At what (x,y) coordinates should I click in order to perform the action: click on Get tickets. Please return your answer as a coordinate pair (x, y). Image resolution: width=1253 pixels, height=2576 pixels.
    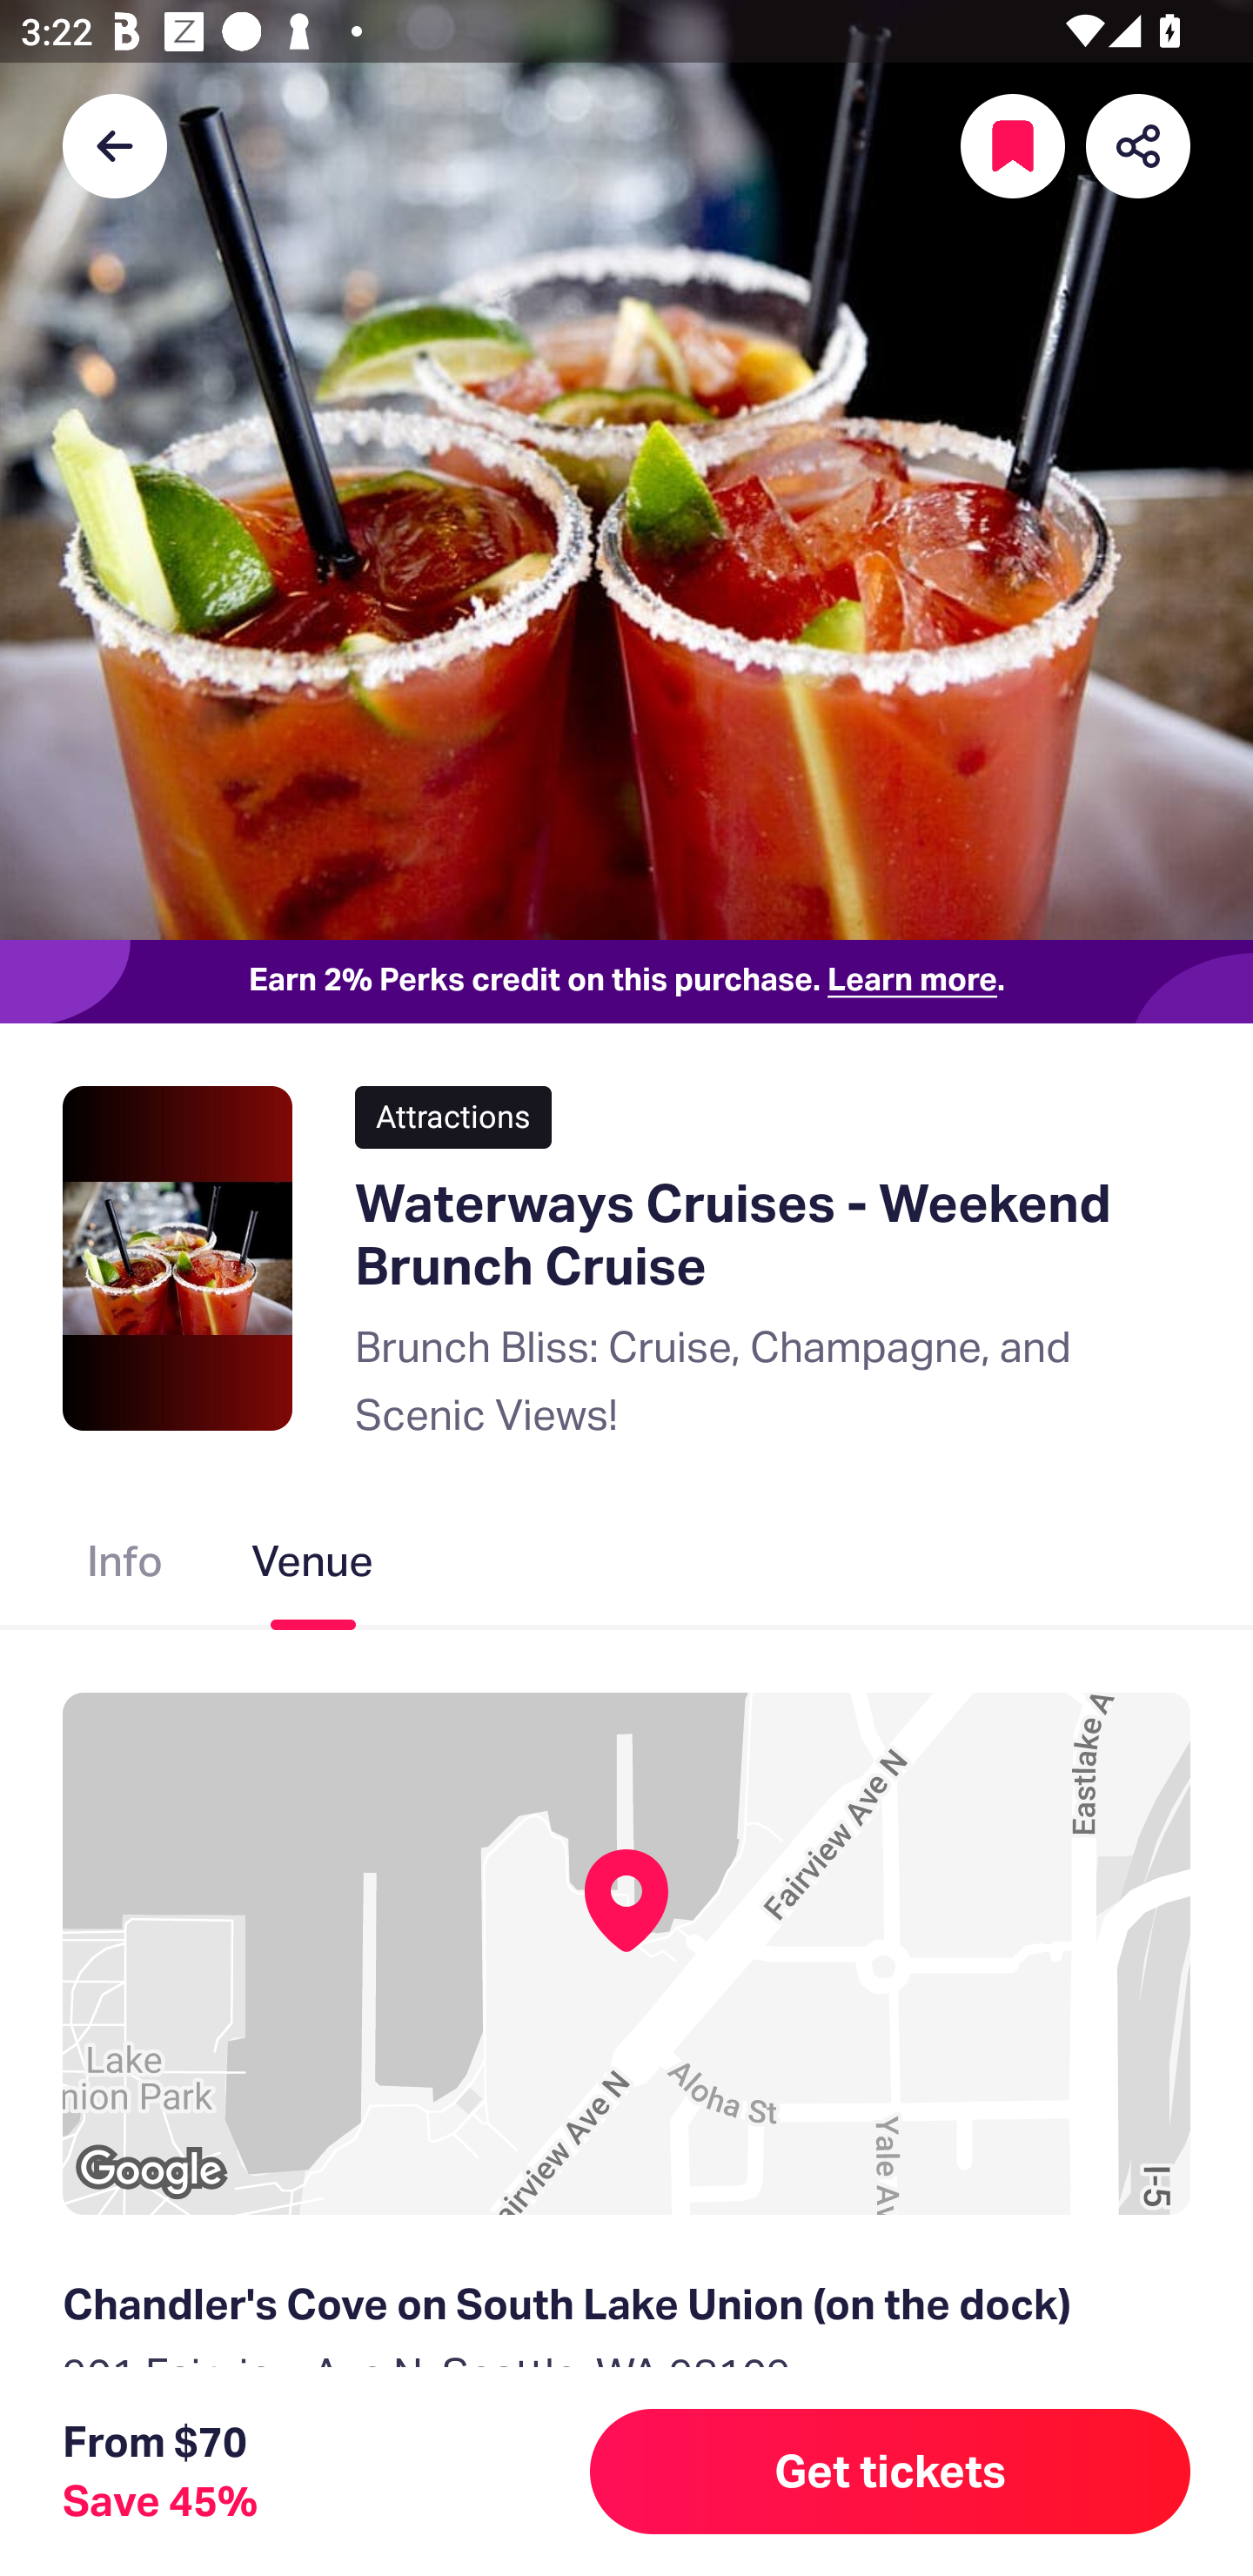
    Looking at the image, I should click on (890, 2472).